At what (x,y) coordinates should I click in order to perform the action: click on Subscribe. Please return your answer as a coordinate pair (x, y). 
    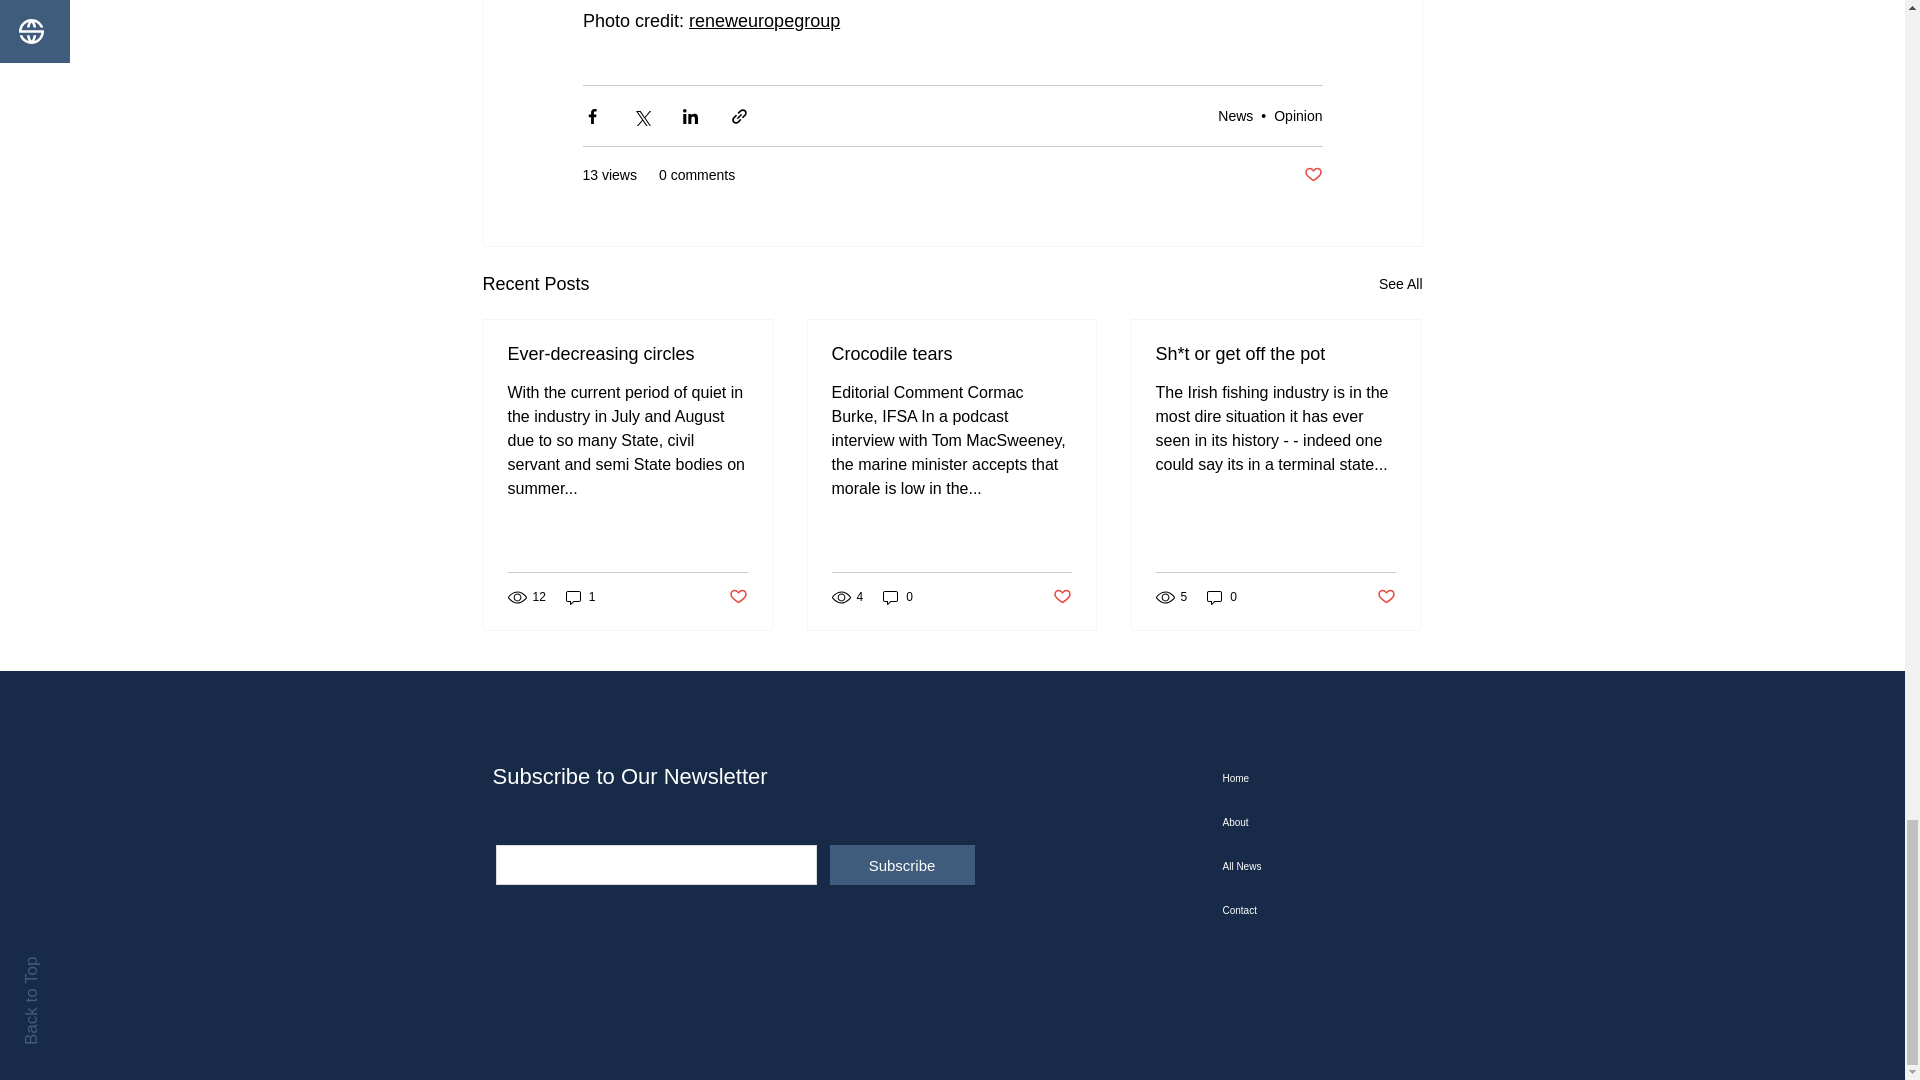
    Looking at the image, I should click on (902, 864).